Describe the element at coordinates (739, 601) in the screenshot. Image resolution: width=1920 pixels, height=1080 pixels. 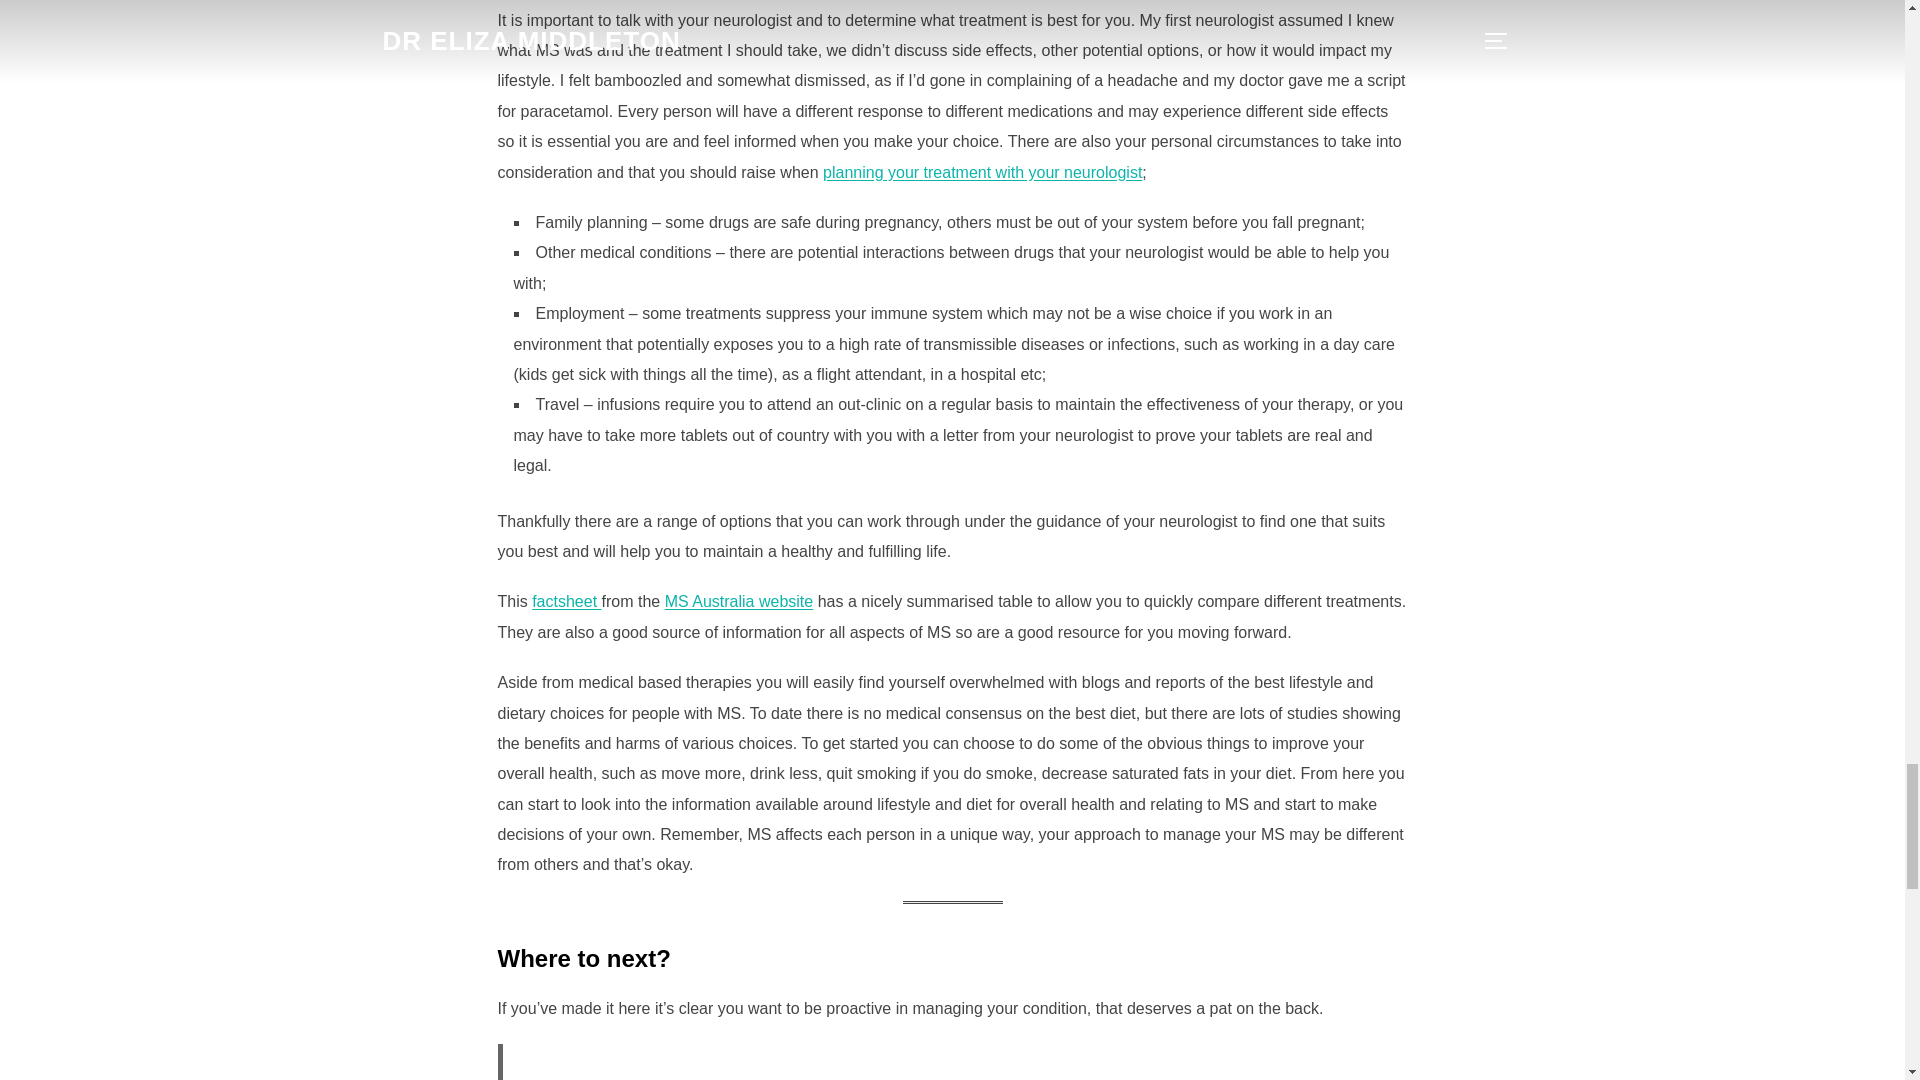
I see `MS Australia website` at that location.